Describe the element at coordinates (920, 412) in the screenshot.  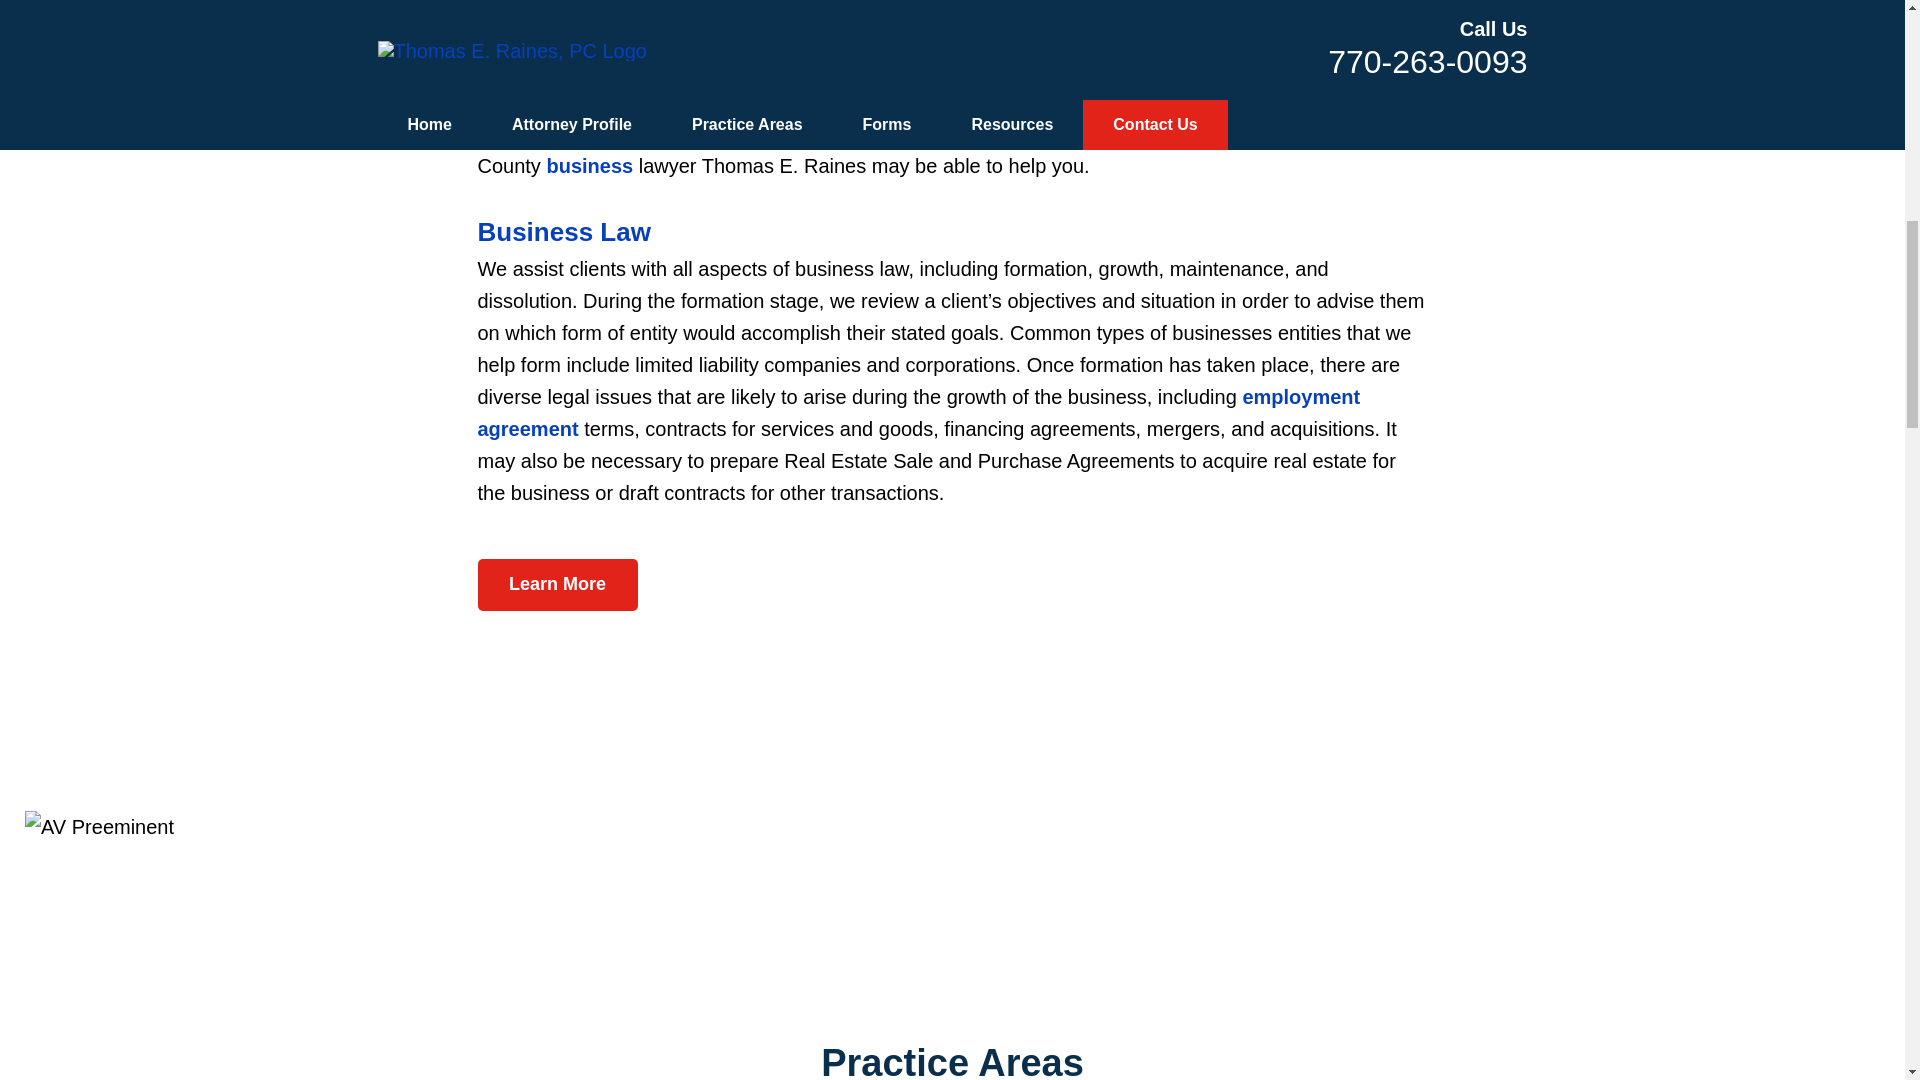
I see `employment agreement` at that location.